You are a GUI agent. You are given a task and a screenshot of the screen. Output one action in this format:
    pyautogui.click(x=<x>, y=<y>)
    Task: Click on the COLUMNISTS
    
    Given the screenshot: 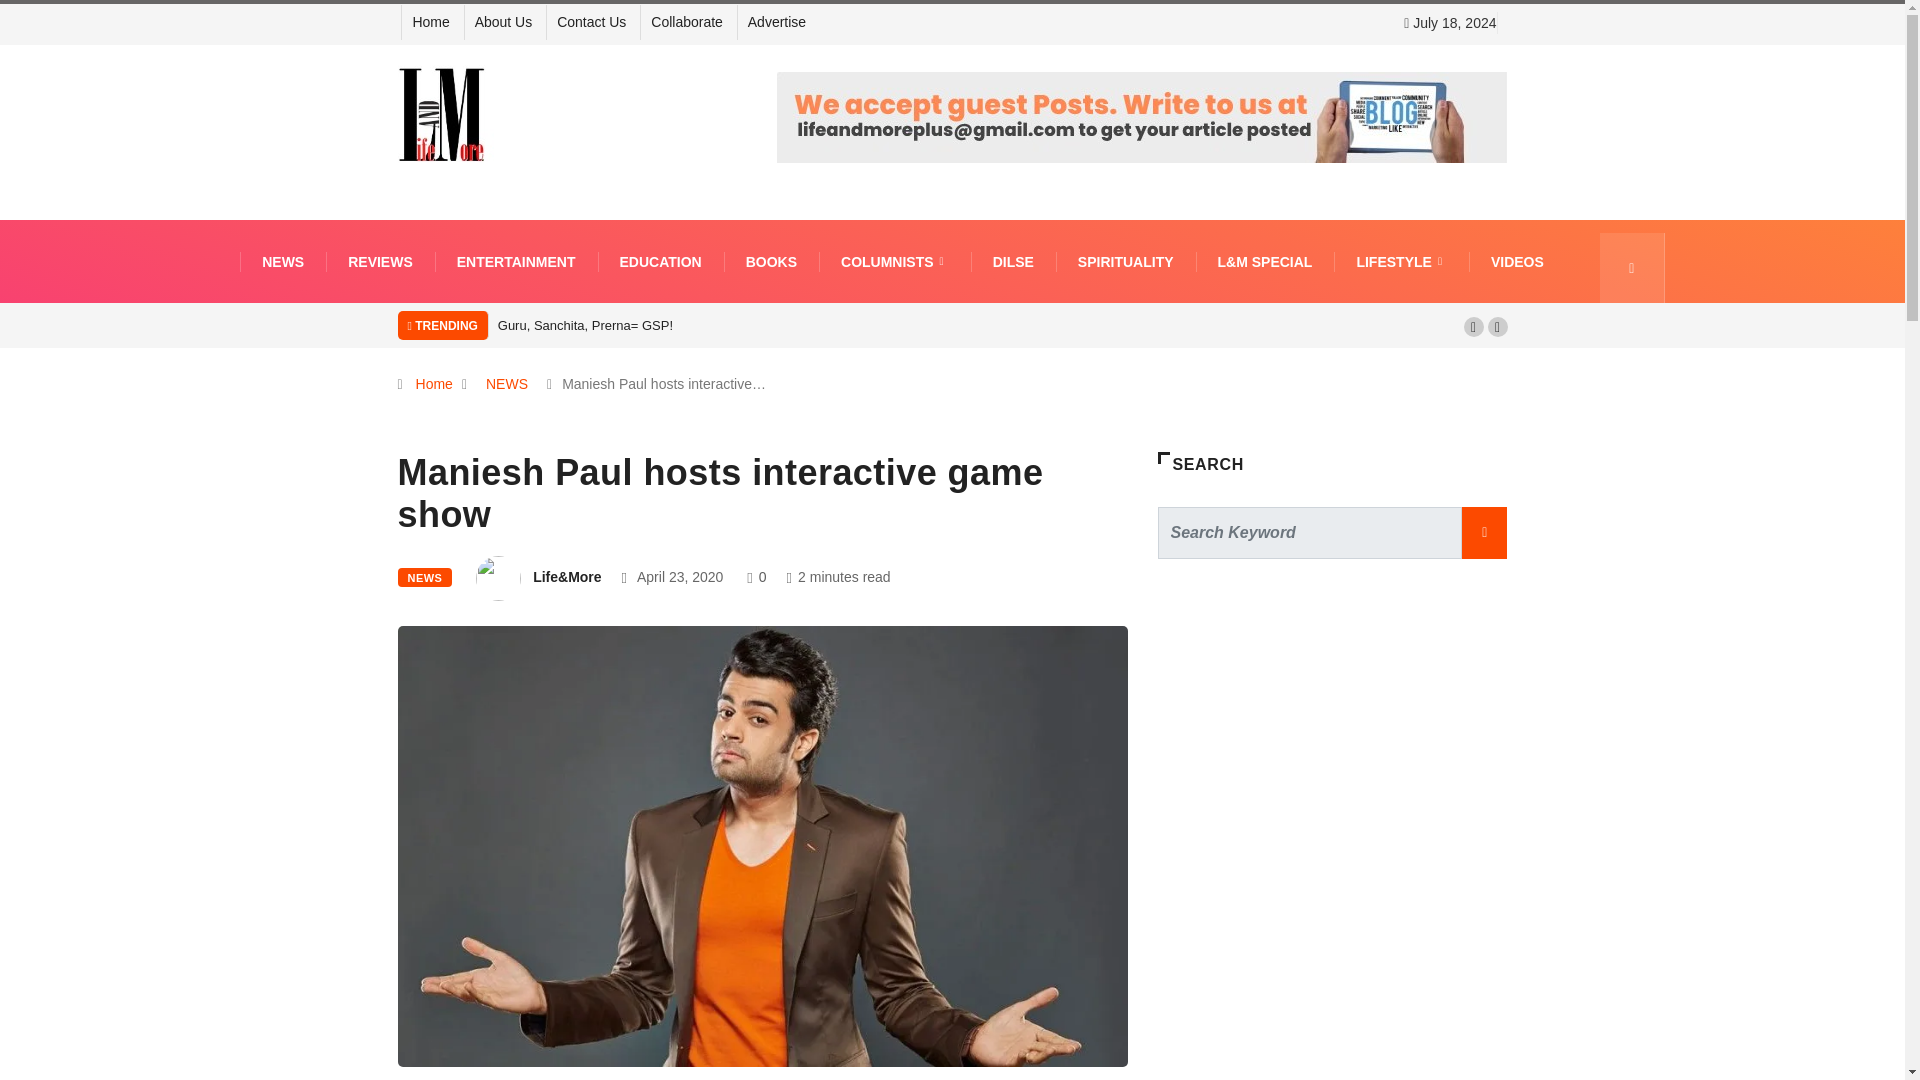 What is the action you would take?
    pyautogui.click(x=895, y=260)
    